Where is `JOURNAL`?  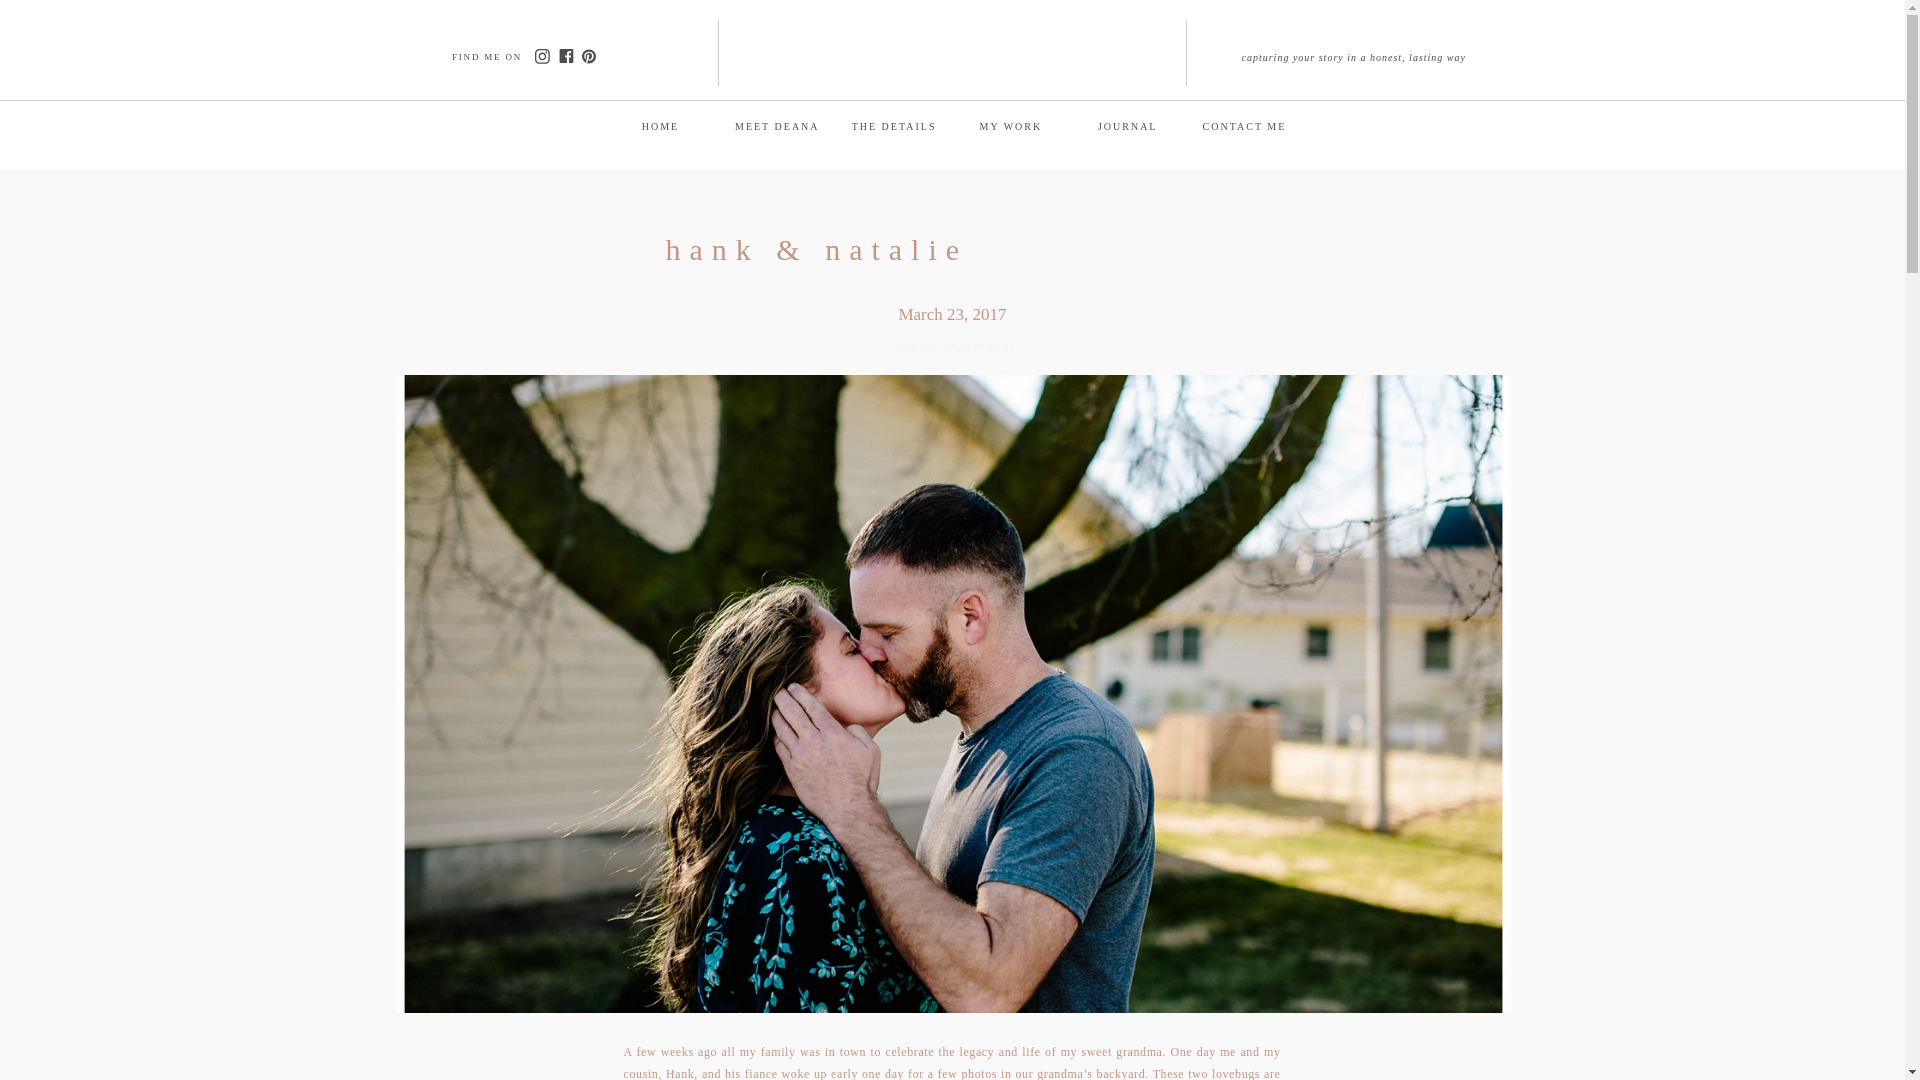
JOURNAL is located at coordinates (1127, 124).